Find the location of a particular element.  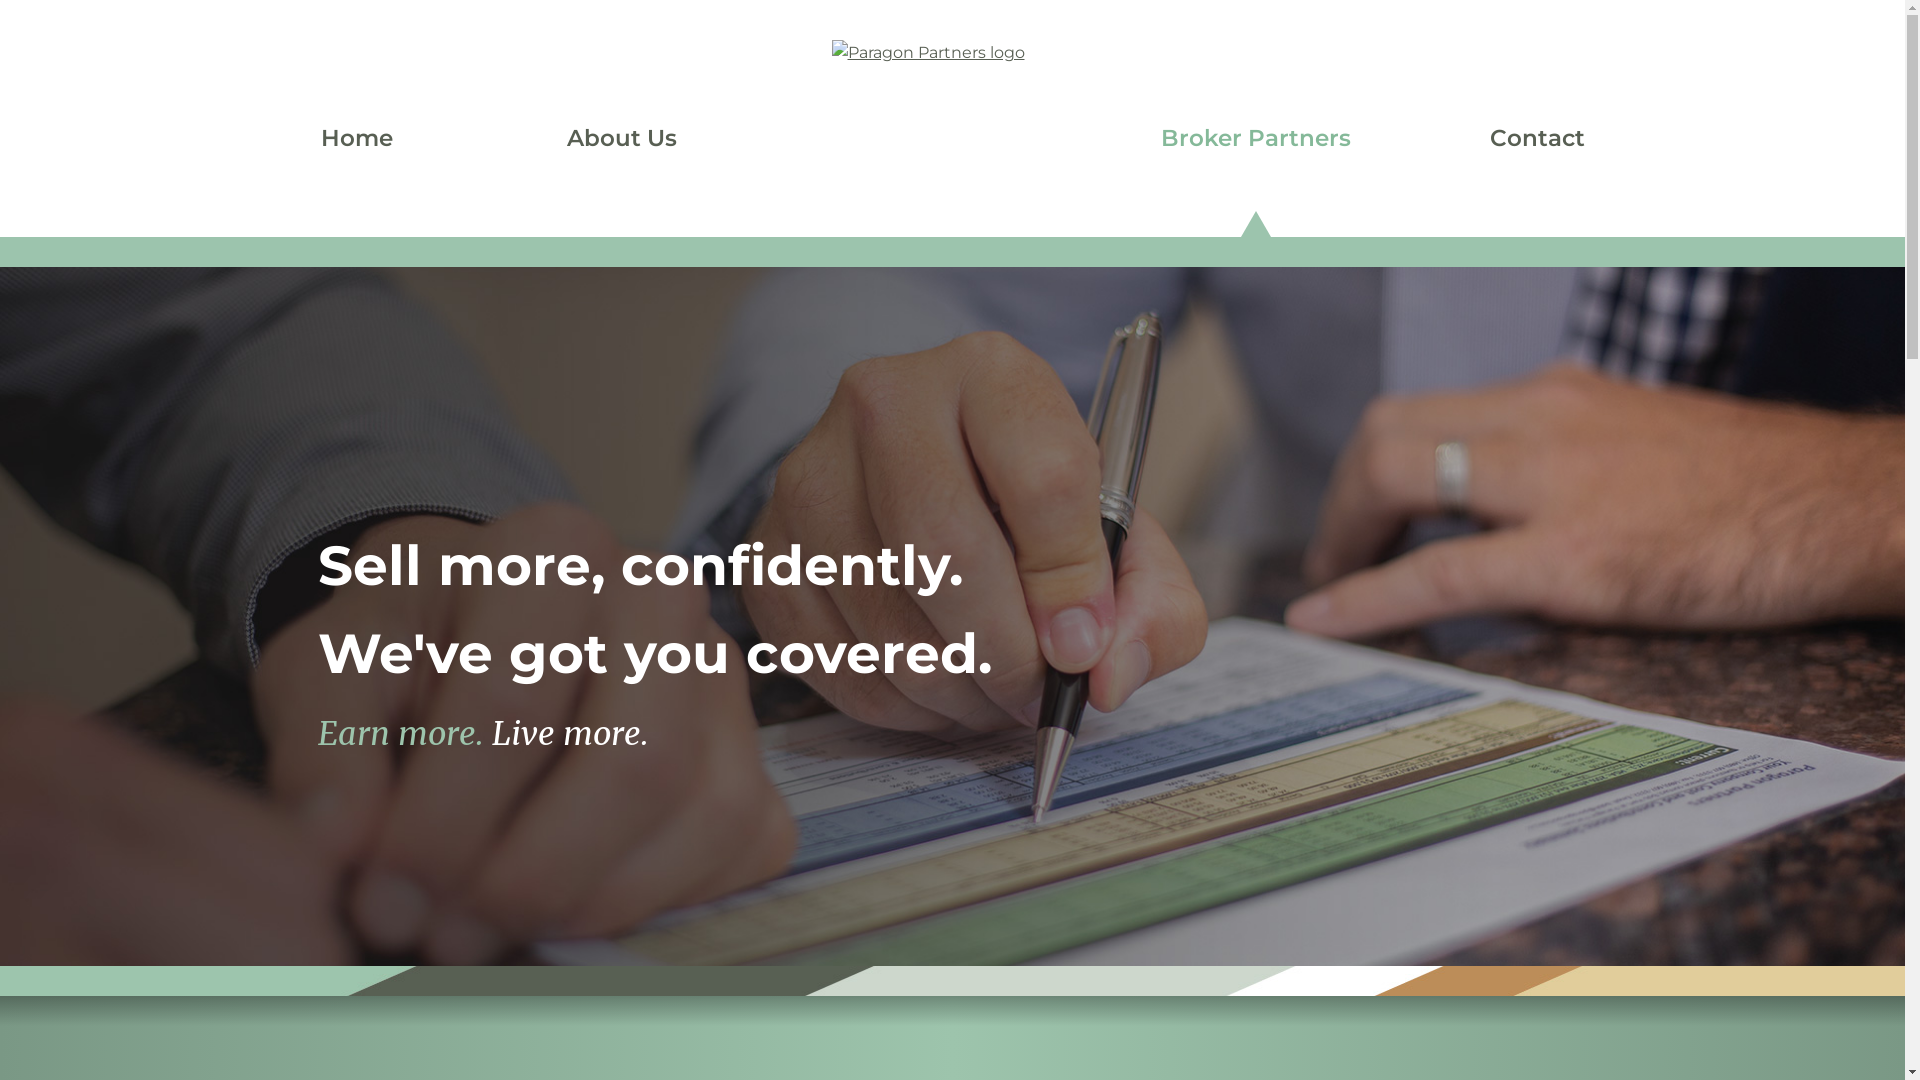

Contact is located at coordinates (1538, 138).